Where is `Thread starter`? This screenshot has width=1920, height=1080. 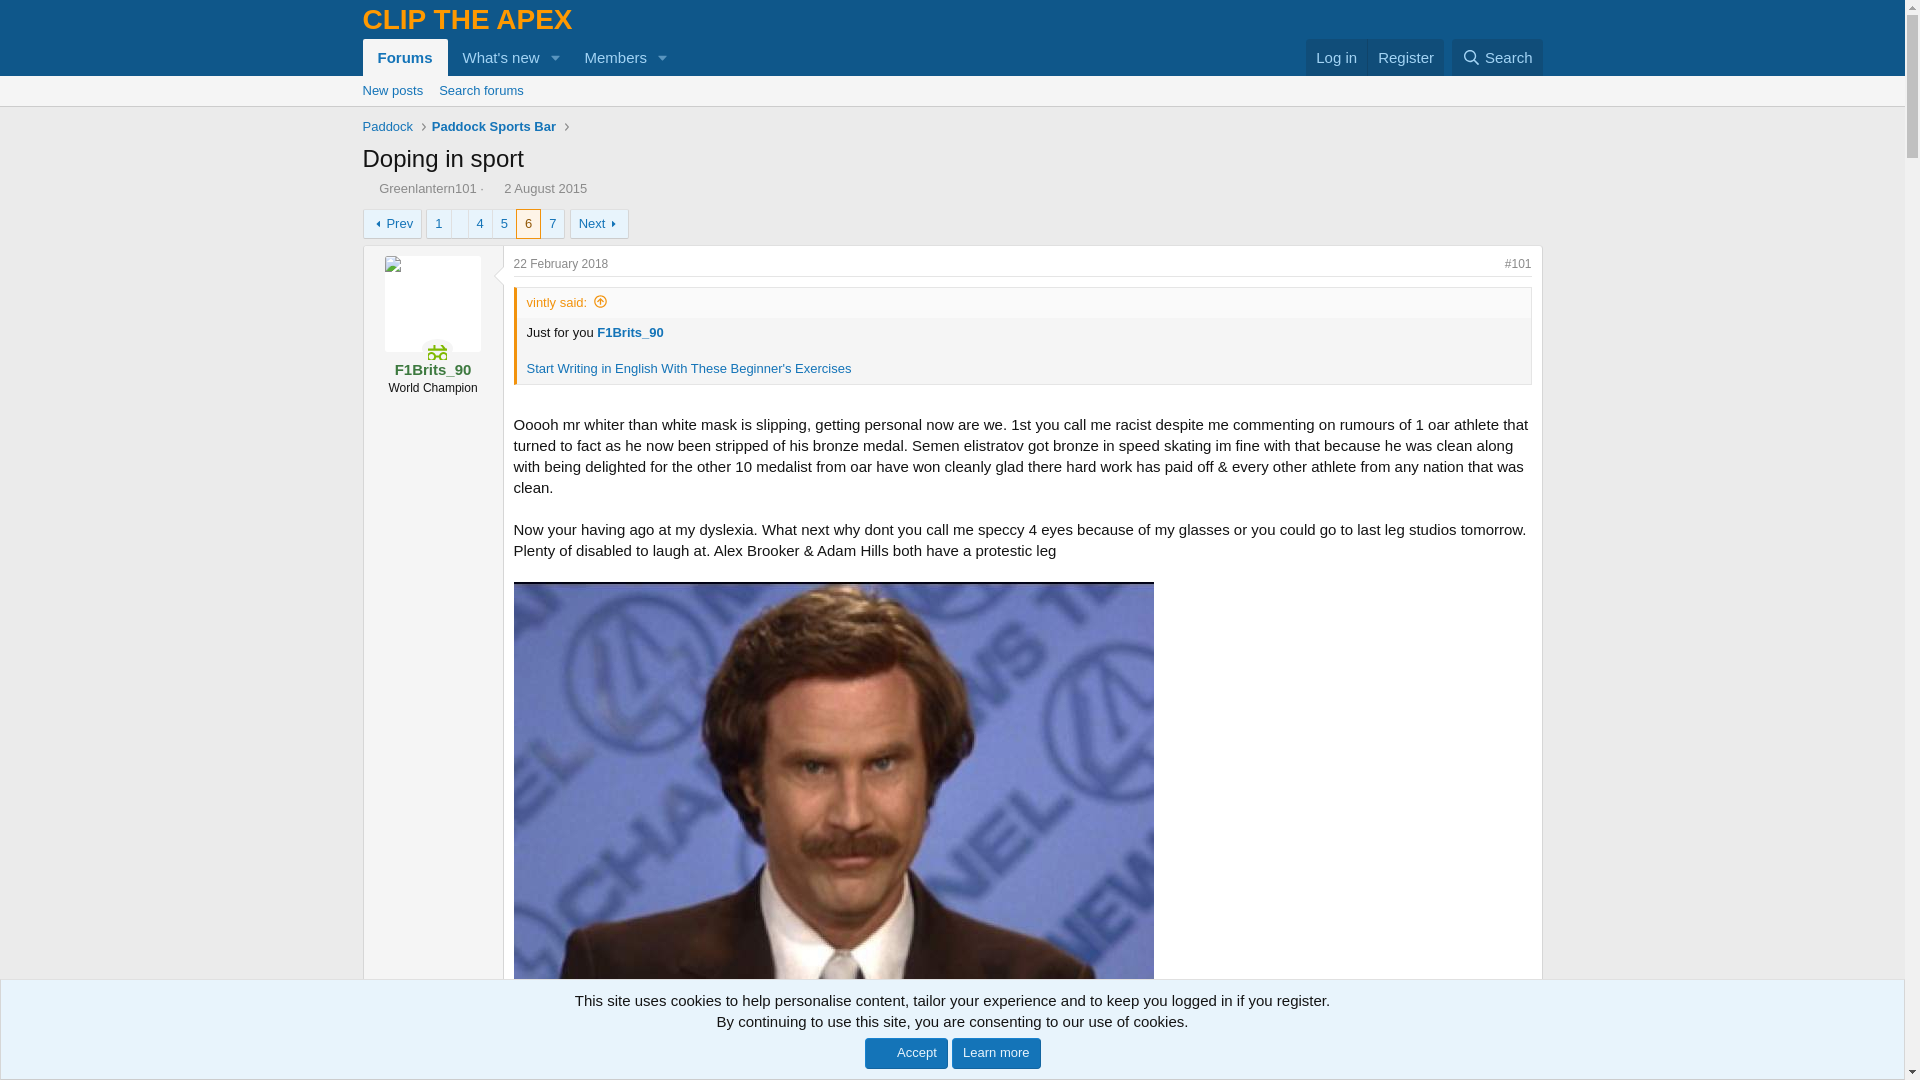
Thread starter is located at coordinates (494, 56).